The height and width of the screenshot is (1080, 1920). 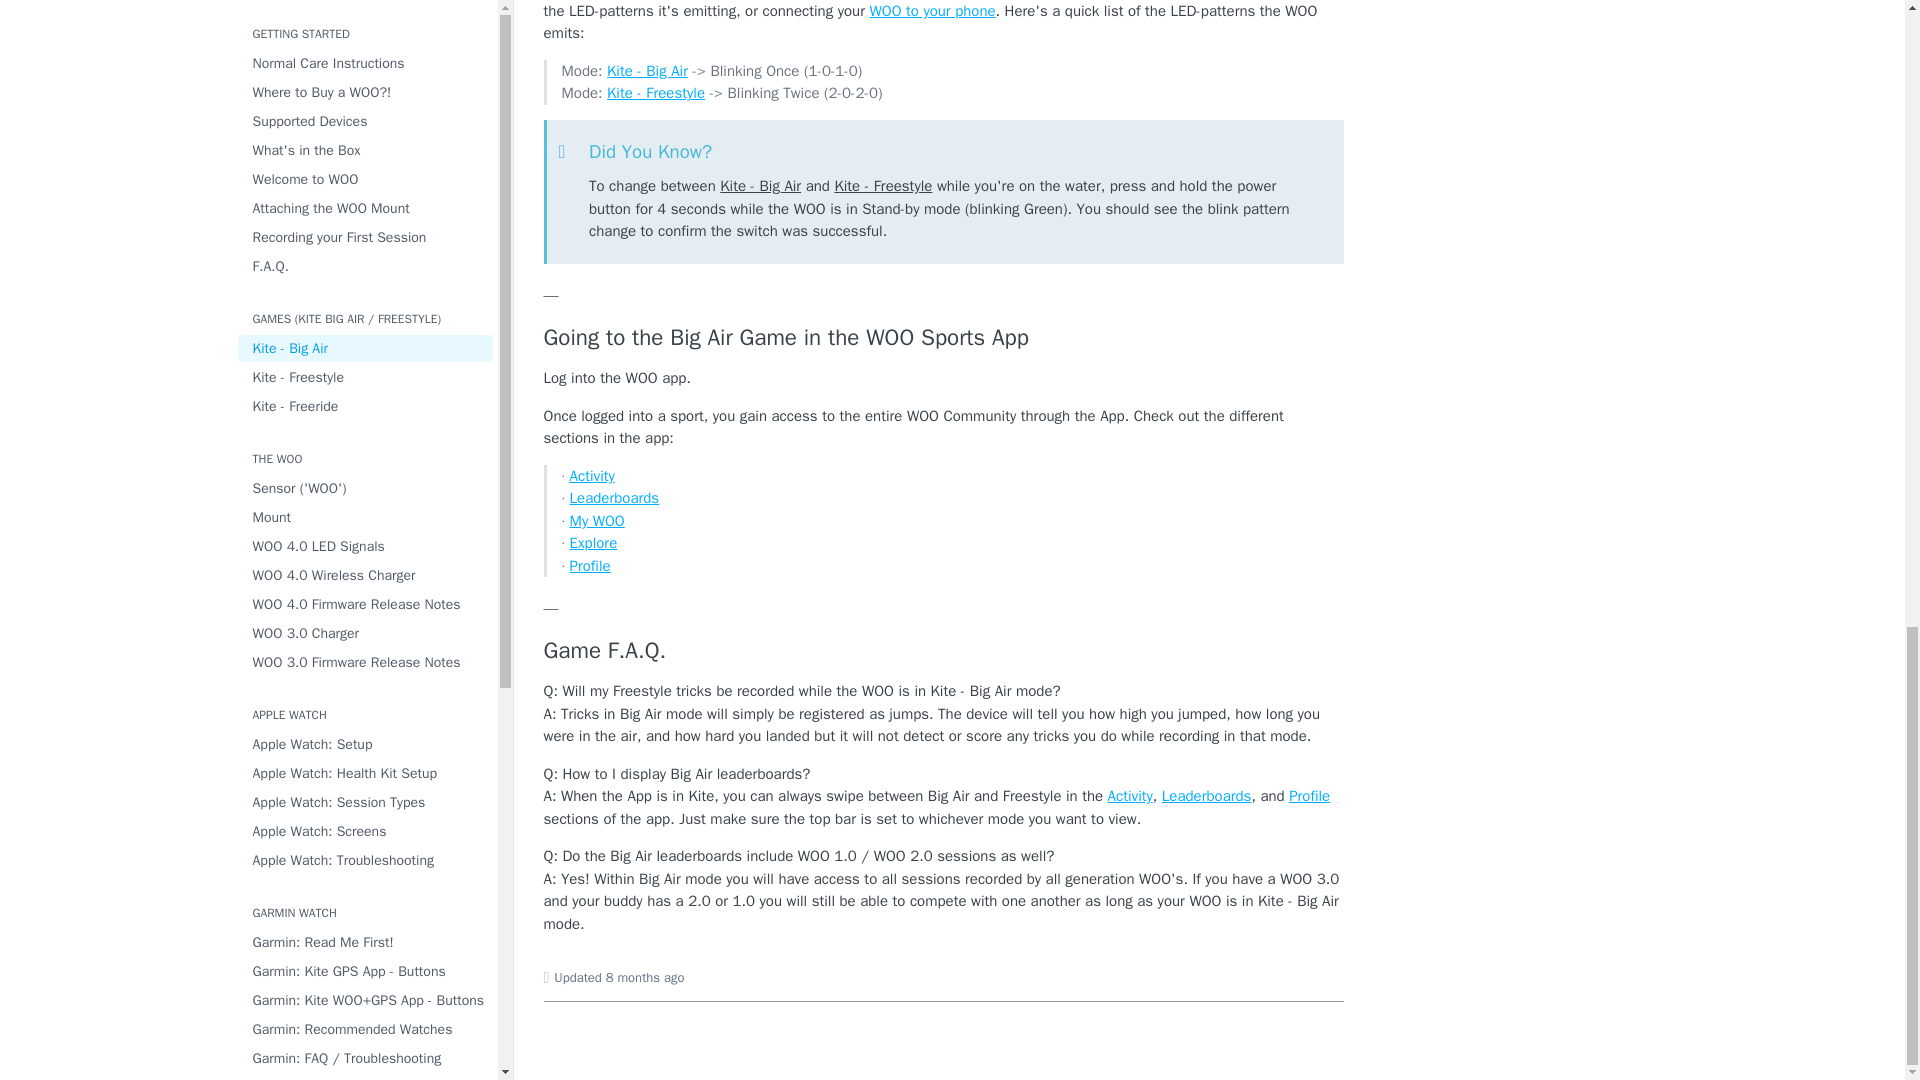 What do you see at coordinates (944, 338) in the screenshot?
I see `Going to the Big Air Game in the WOO Sports App` at bounding box center [944, 338].